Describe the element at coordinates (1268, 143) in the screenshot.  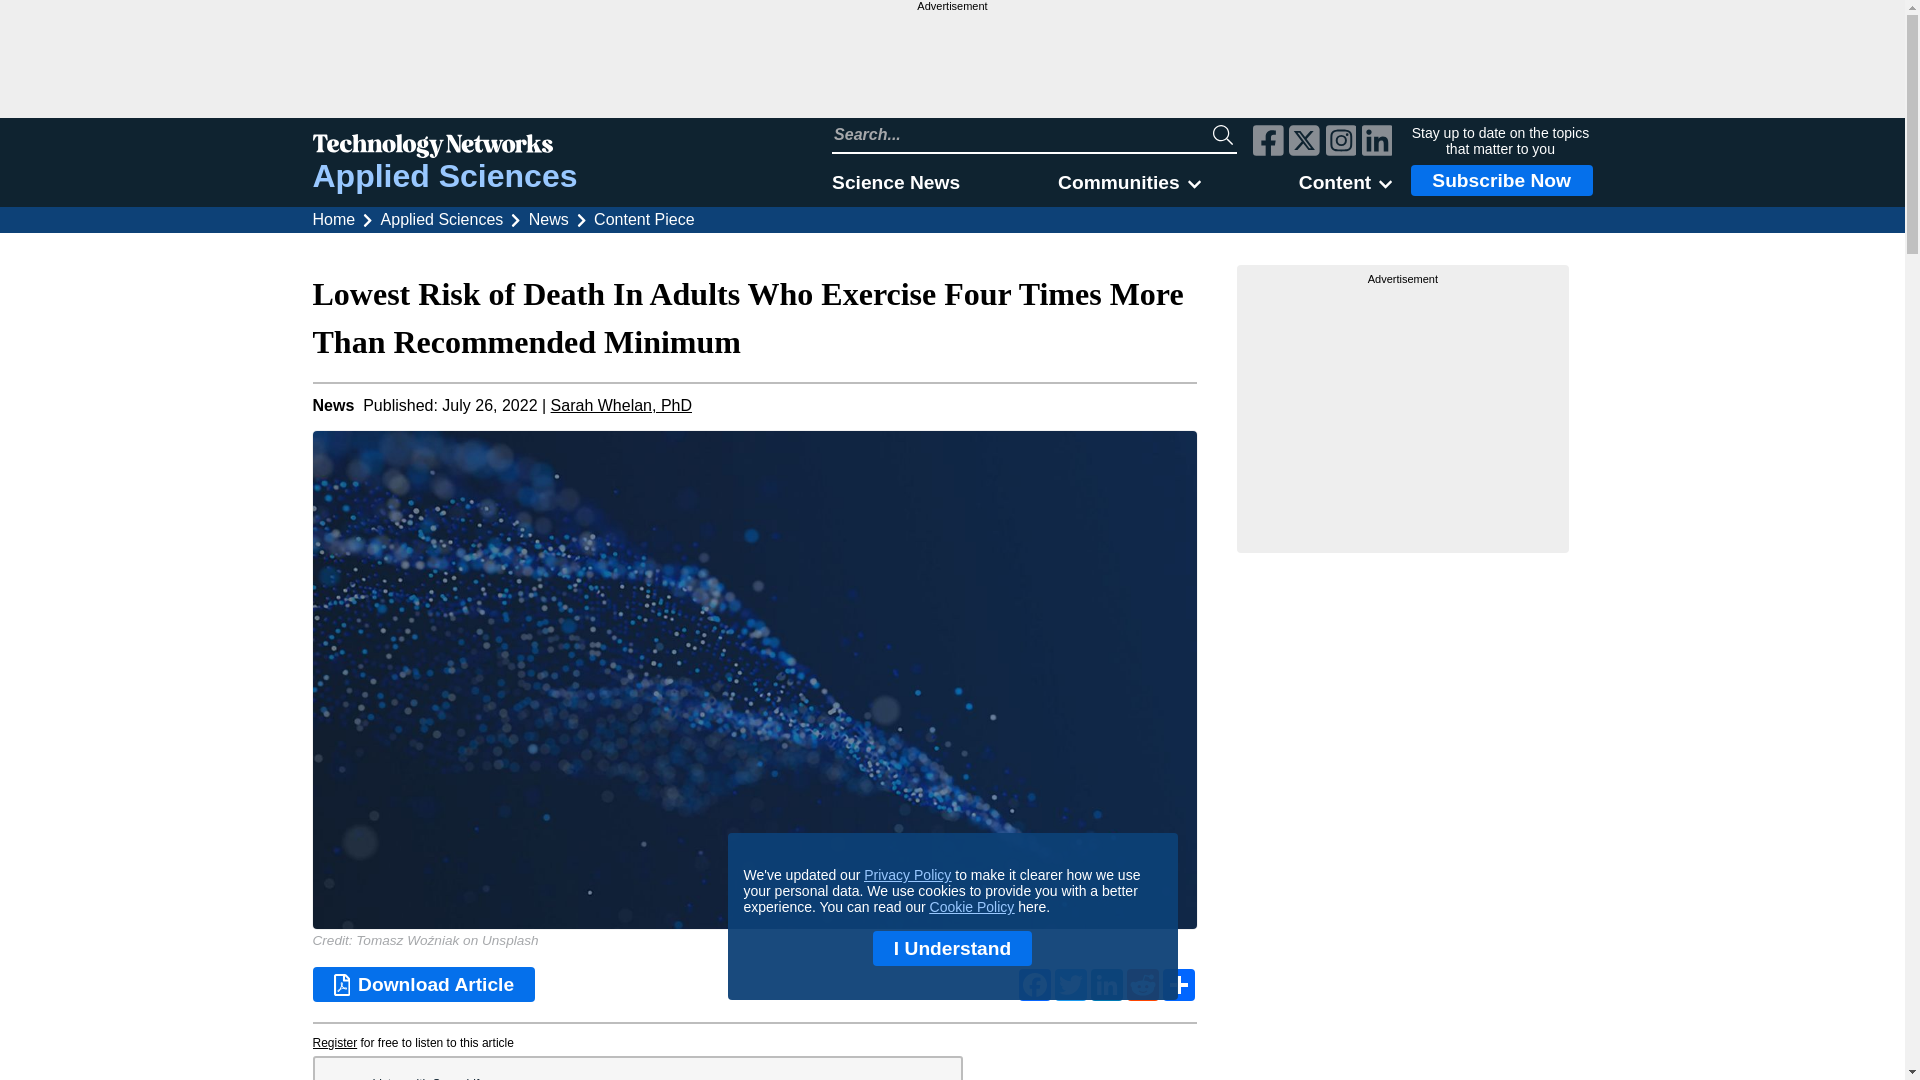
I see `Link to Technology Networks' facebook page` at that location.